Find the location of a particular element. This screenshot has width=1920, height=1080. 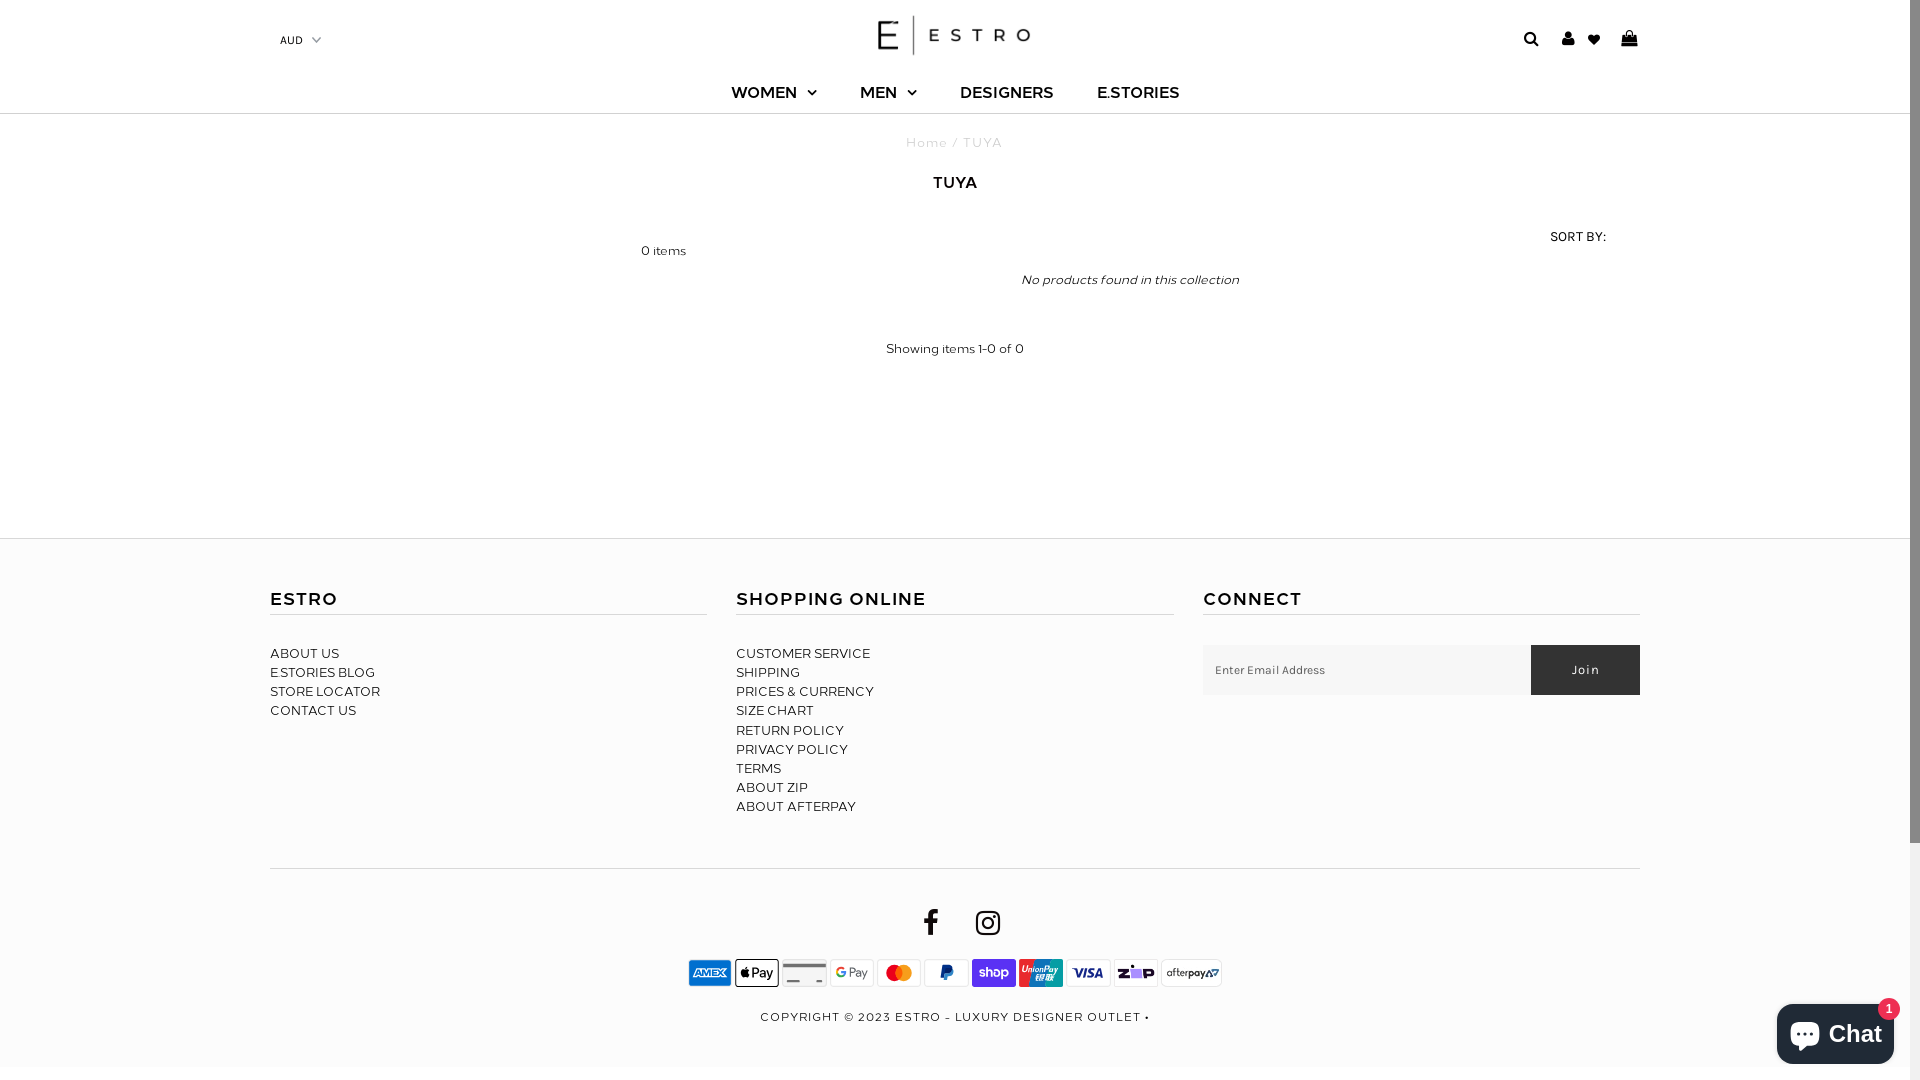

Join is located at coordinates (1586, 670).